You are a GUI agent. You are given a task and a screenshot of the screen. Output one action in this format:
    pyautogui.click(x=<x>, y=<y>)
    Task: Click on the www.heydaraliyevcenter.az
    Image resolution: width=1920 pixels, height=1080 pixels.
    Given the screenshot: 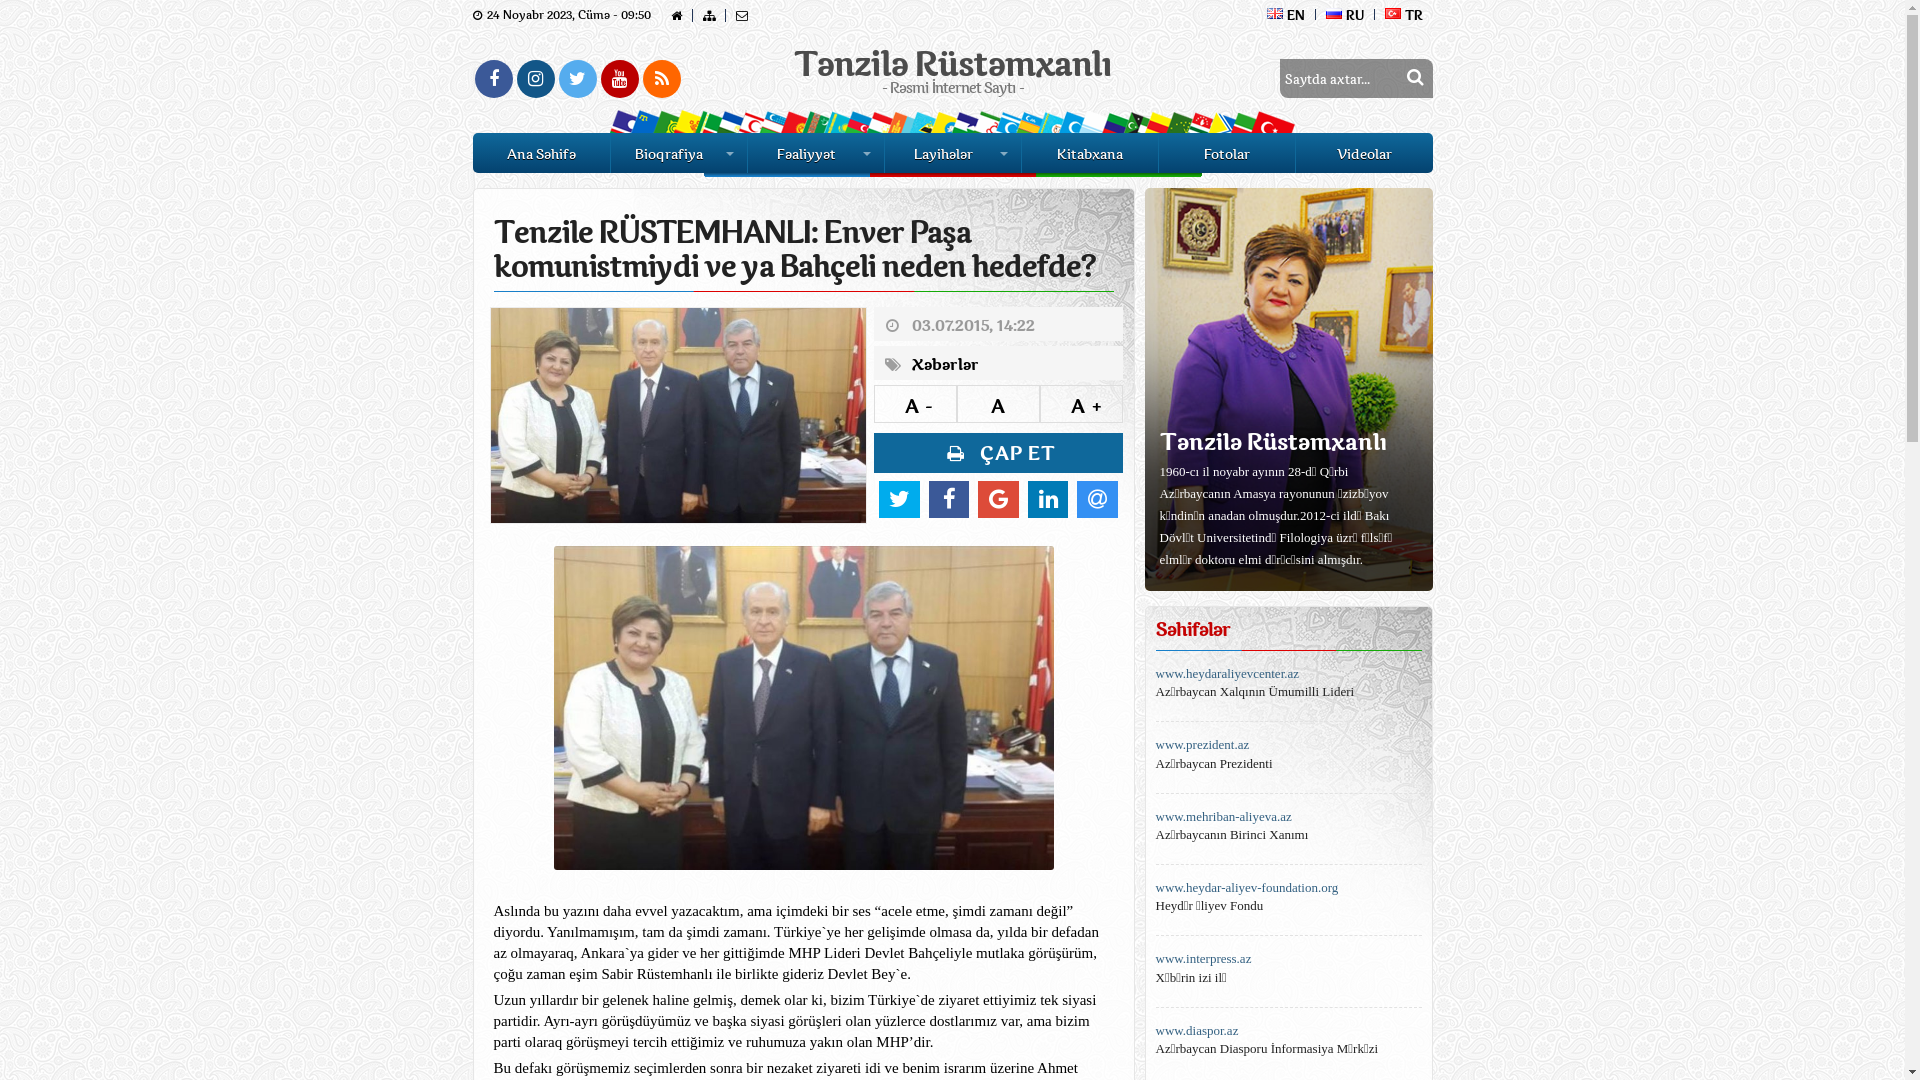 What is the action you would take?
    pyautogui.click(x=1289, y=674)
    